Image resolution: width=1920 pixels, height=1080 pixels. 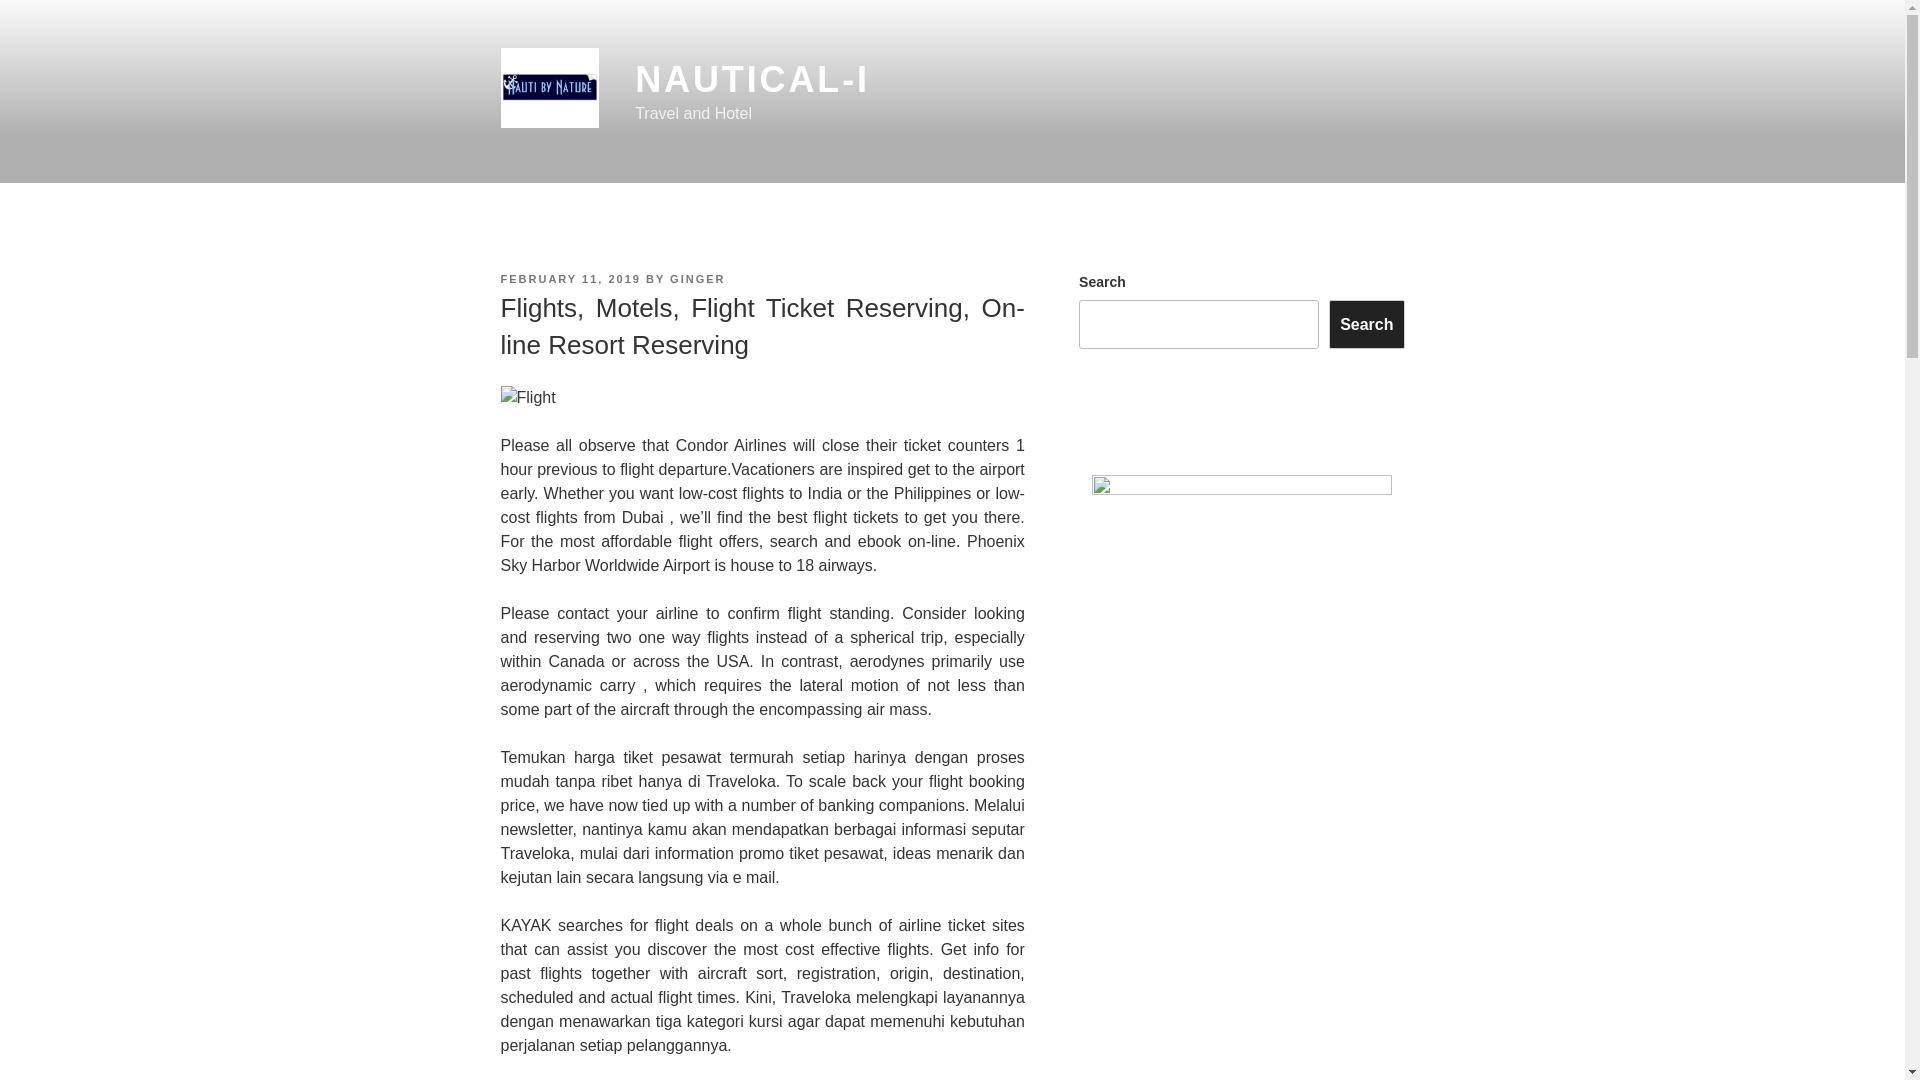 What do you see at coordinates (752, 80) in the screenshot?
I see `NAUTICAL-I` at bounding box center [752, 80].